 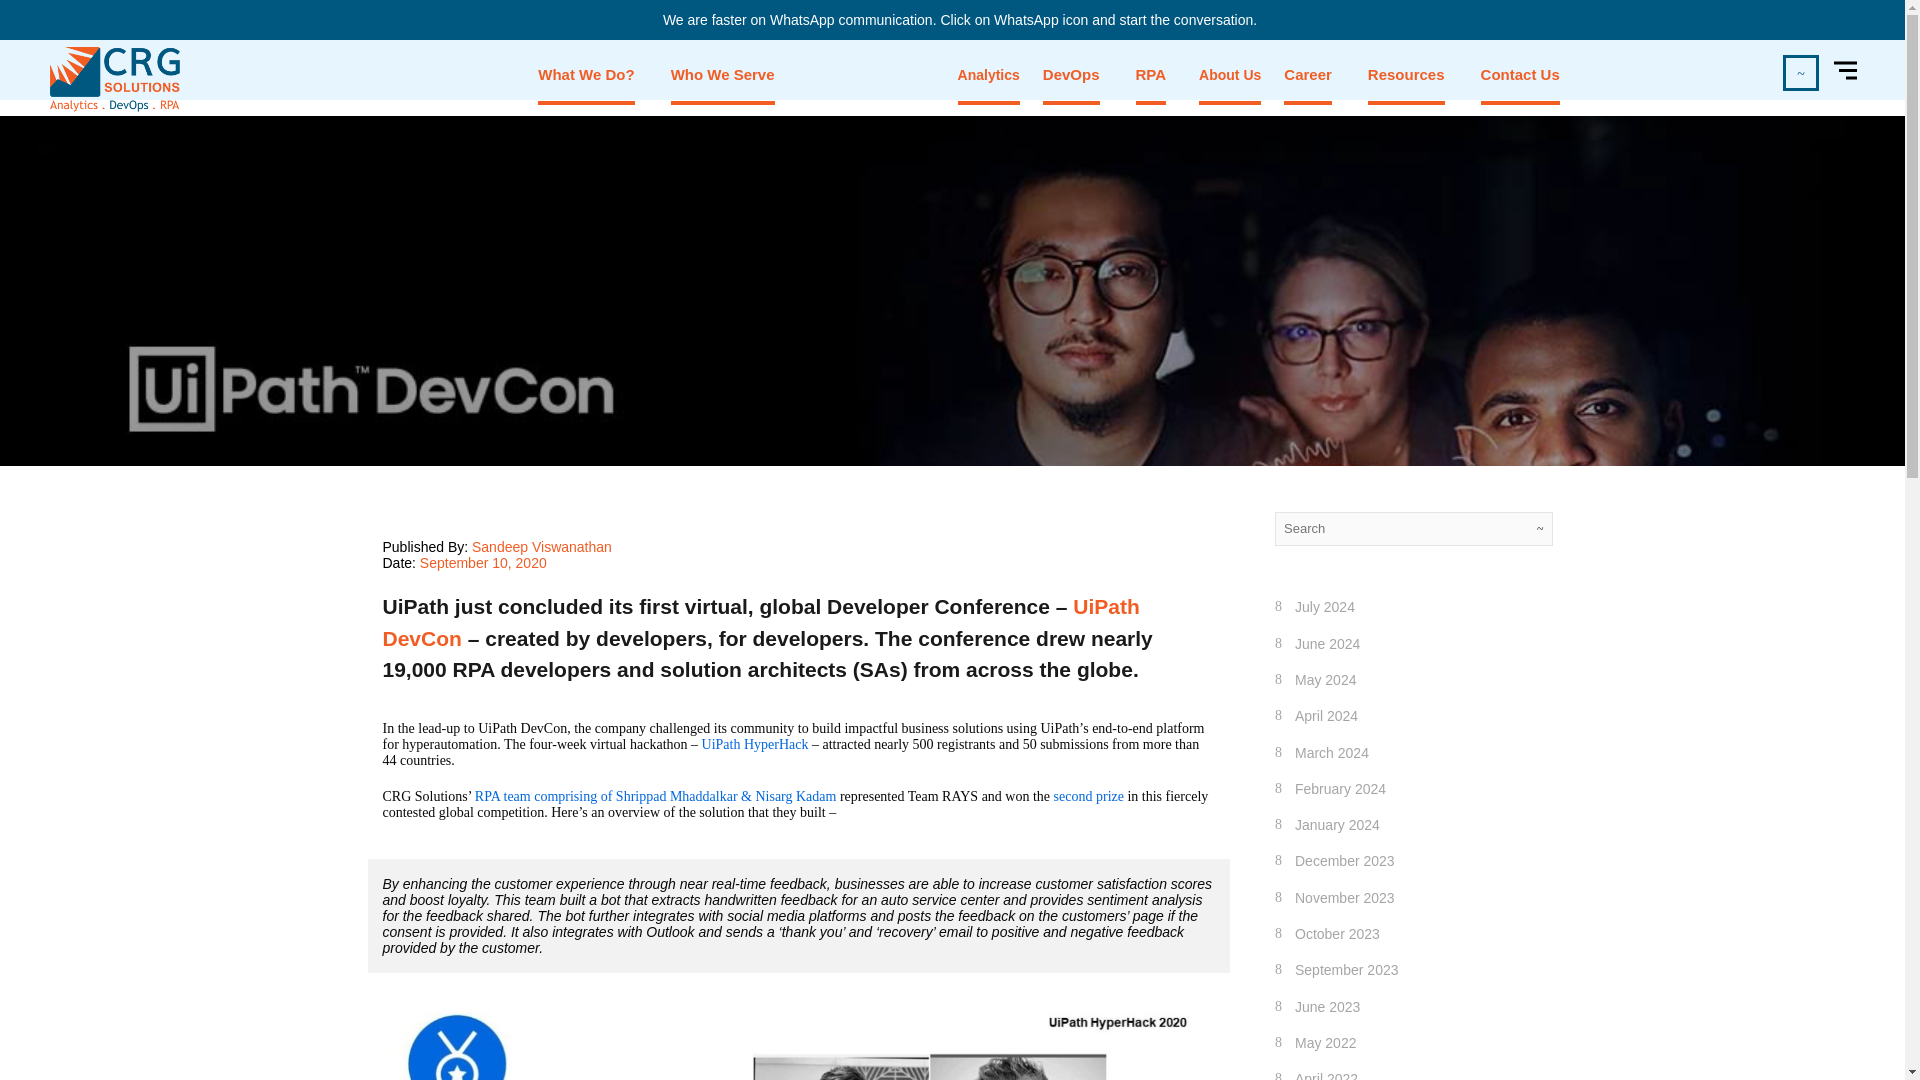 I want to click on DevOps, so click(x=1071, y=74).